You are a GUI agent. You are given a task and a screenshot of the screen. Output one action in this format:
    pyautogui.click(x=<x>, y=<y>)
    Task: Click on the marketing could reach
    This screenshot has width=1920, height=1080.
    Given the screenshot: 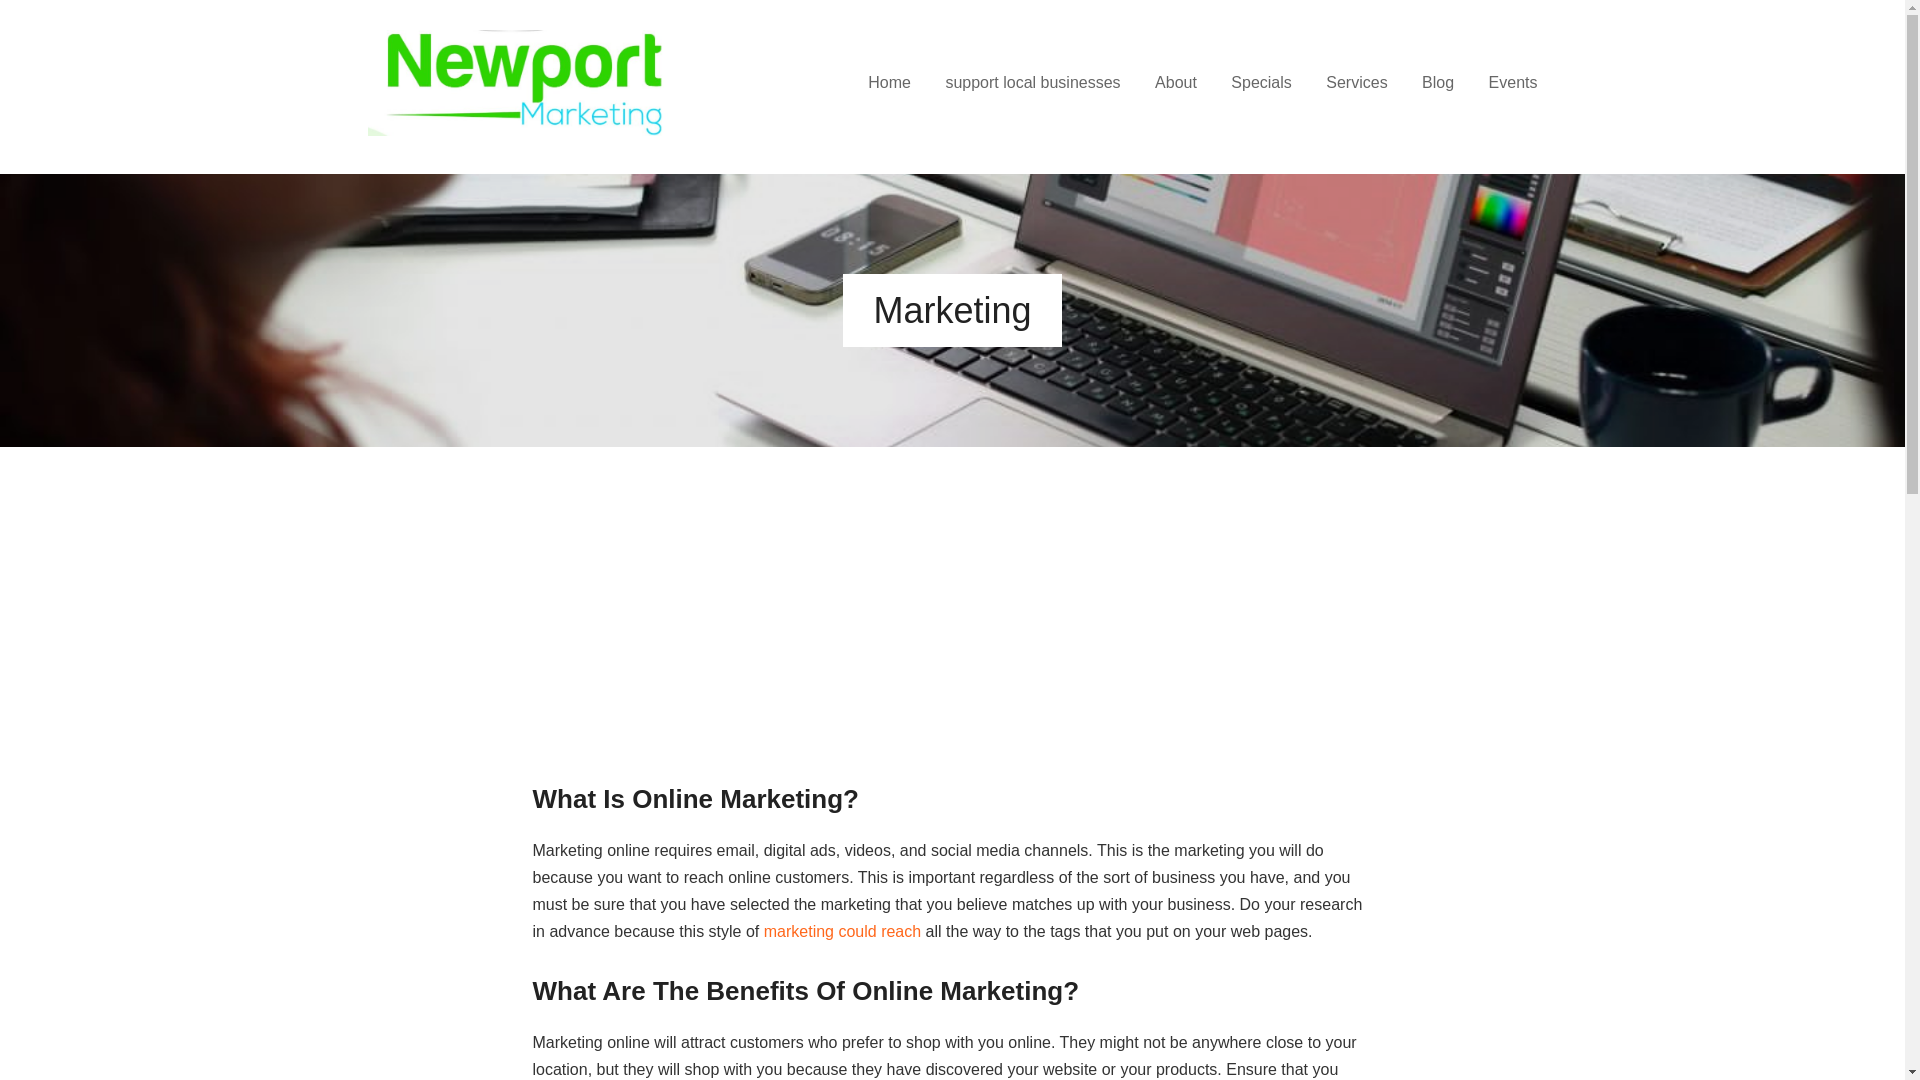 What is the action you would take?
    pyautogui.click(x=842, y=931)
    